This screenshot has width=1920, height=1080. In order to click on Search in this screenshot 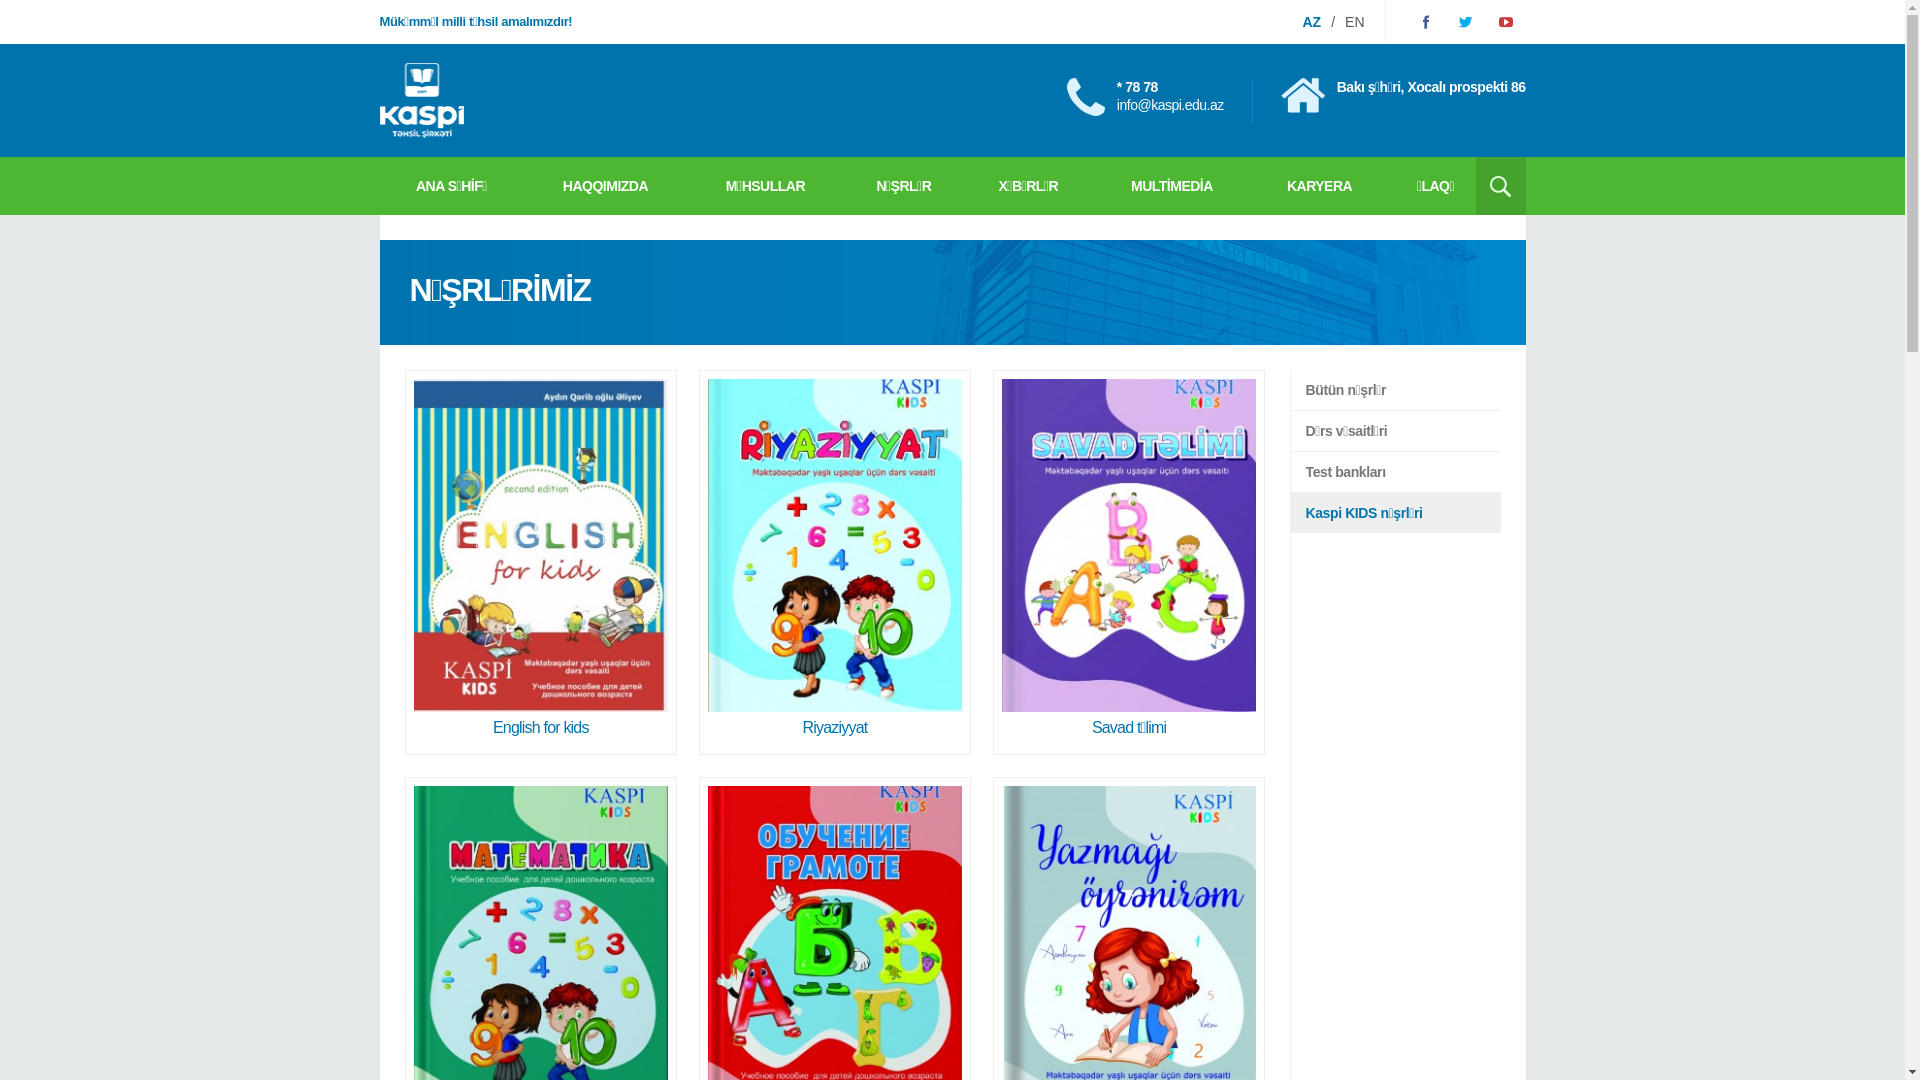, I will do `click(1501, 186)`.